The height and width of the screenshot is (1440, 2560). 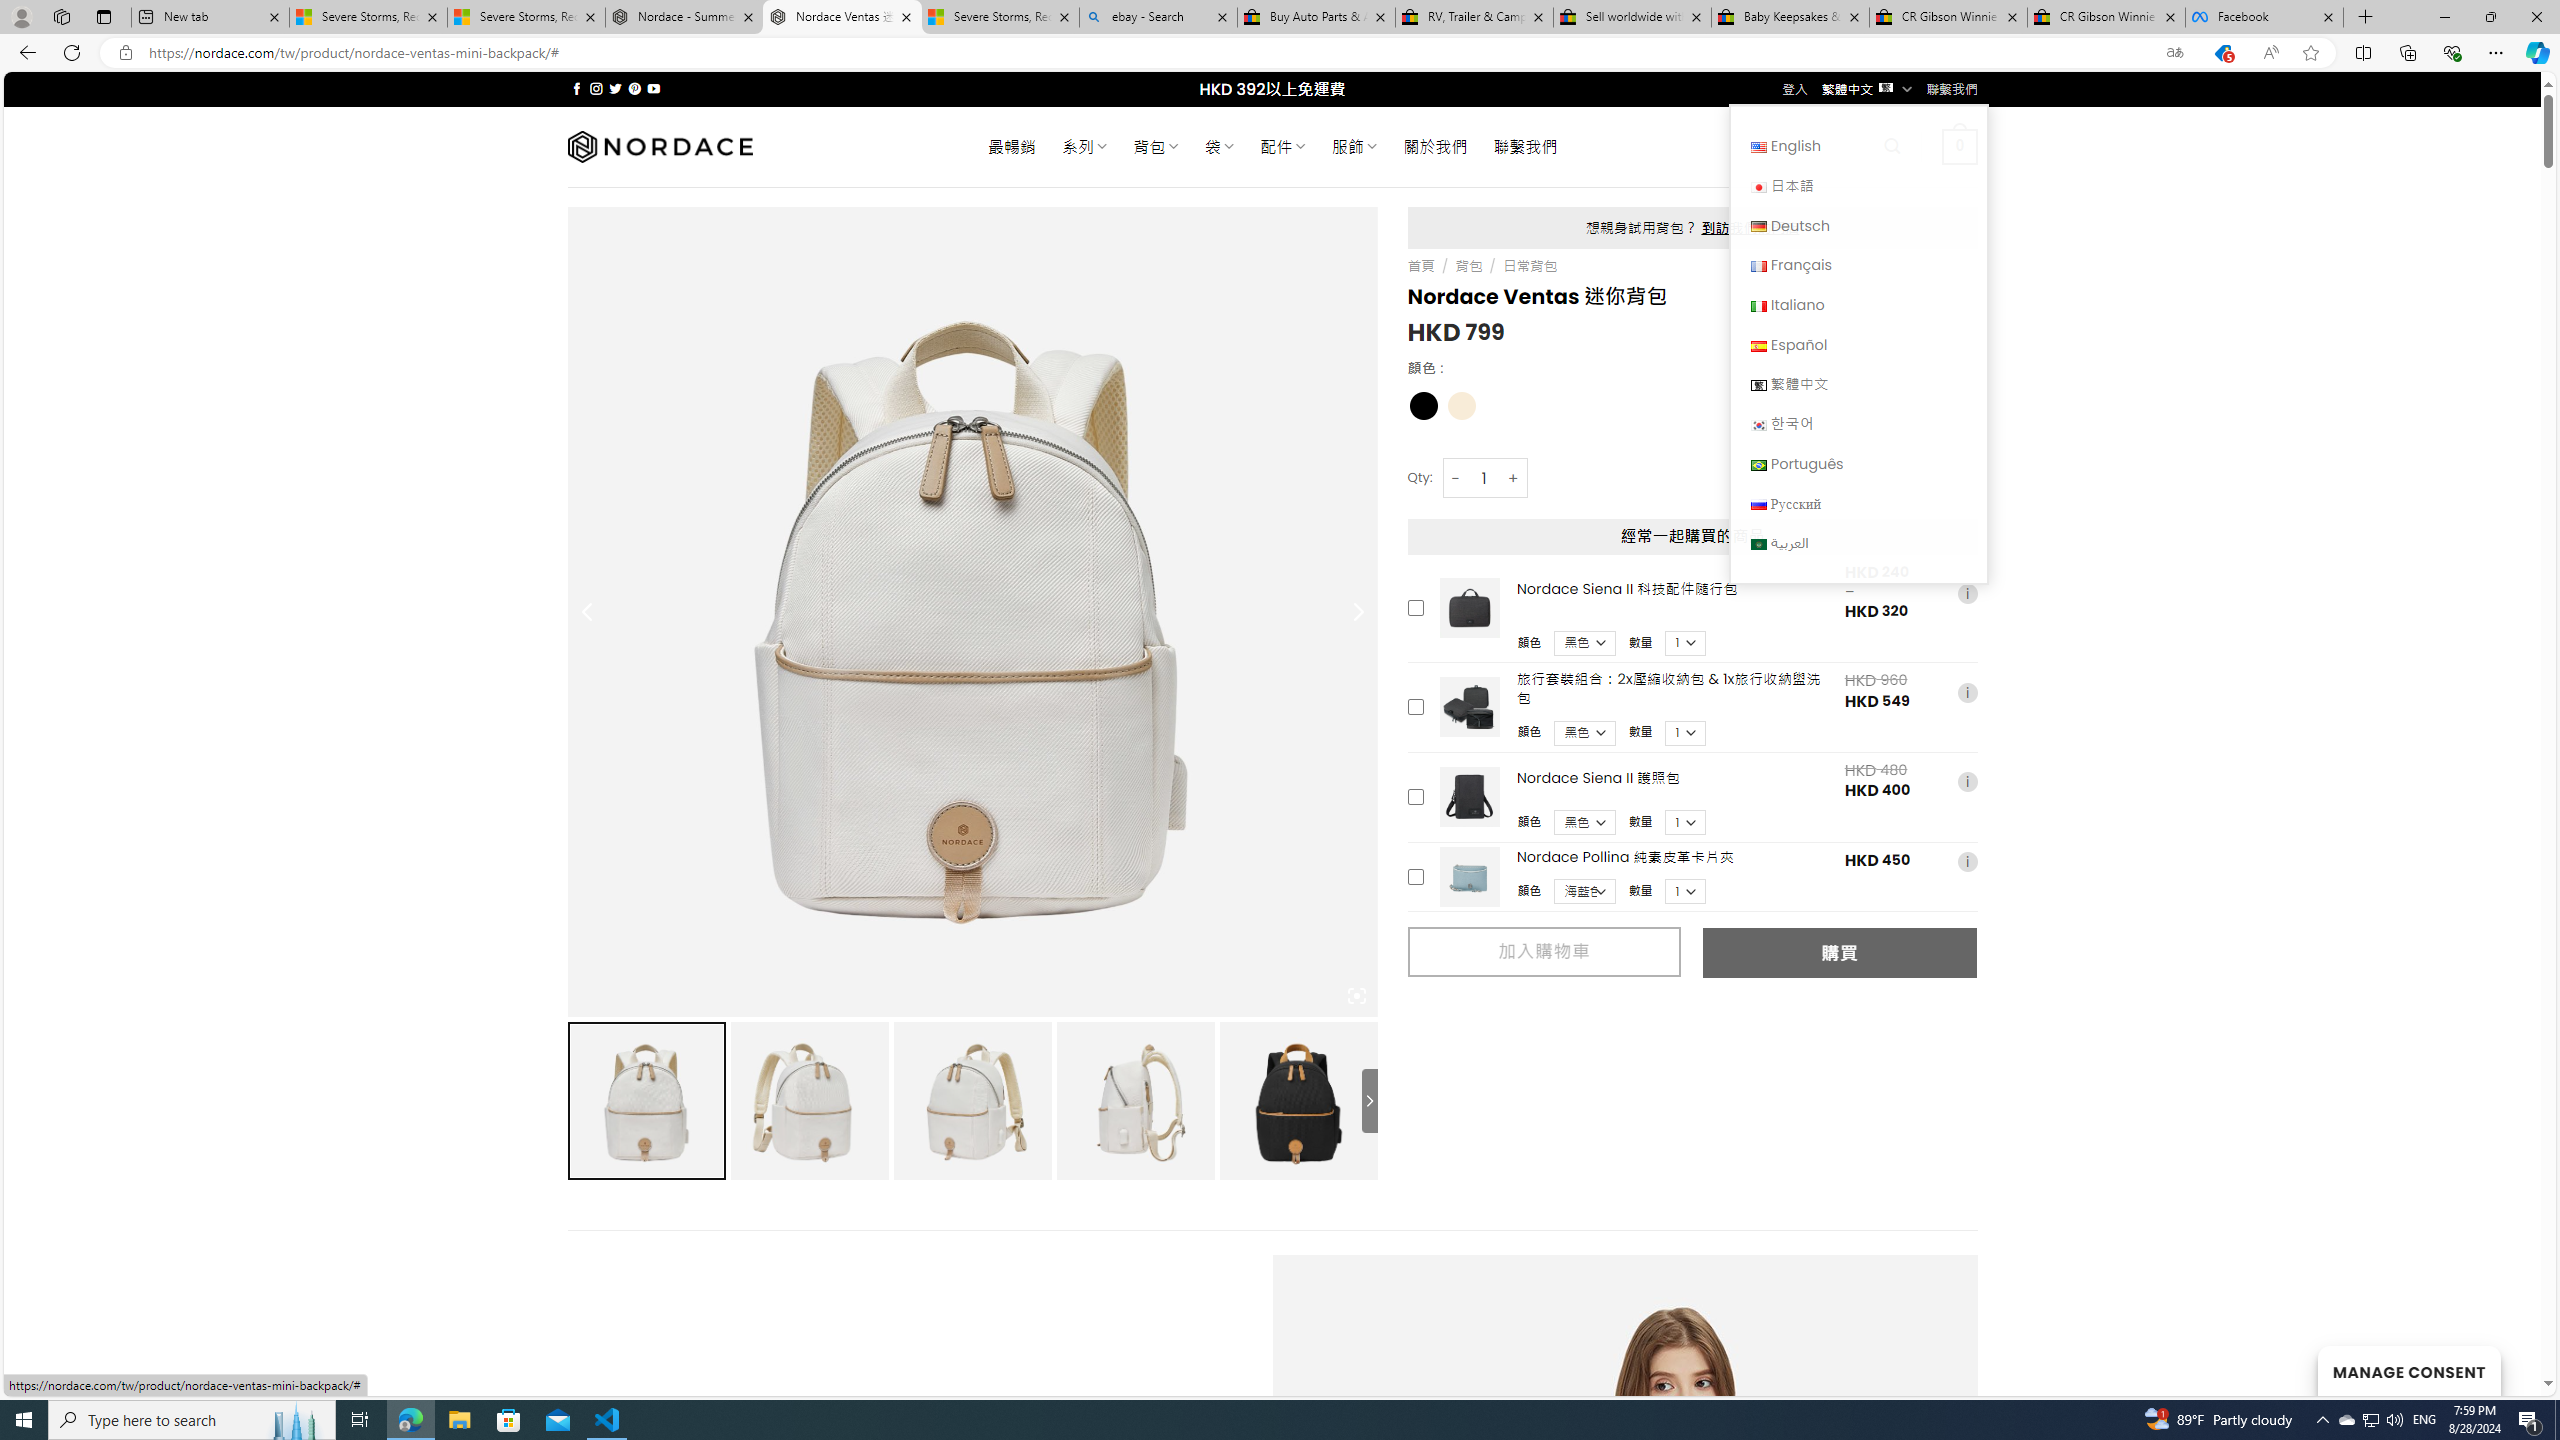 What do you see at coordinates (2264, 17) in the screenshot?
I see `Facebook` at bounding box center [2264, 17].